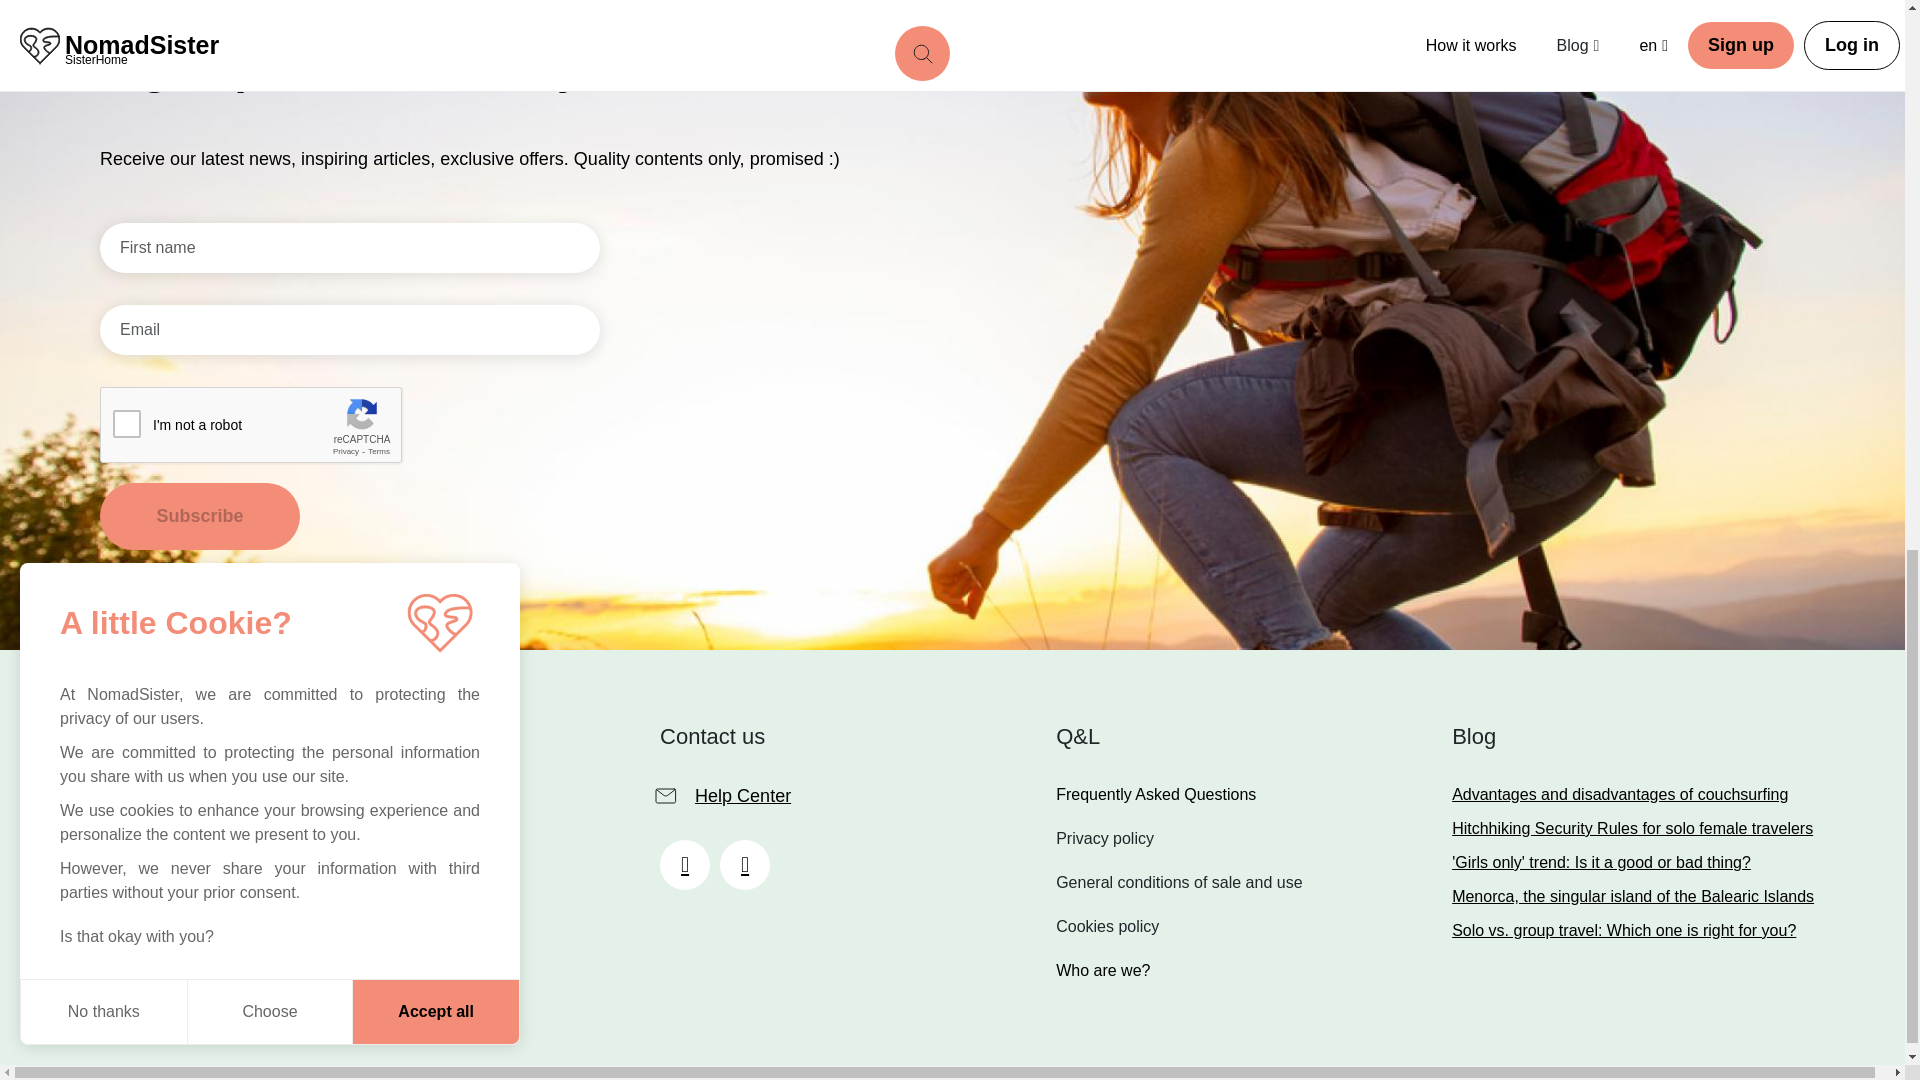 This screenshot has height=1080, width=1920. I want to click on Solo vs. group travel: Which one is right for you?, so click(1632, 930).